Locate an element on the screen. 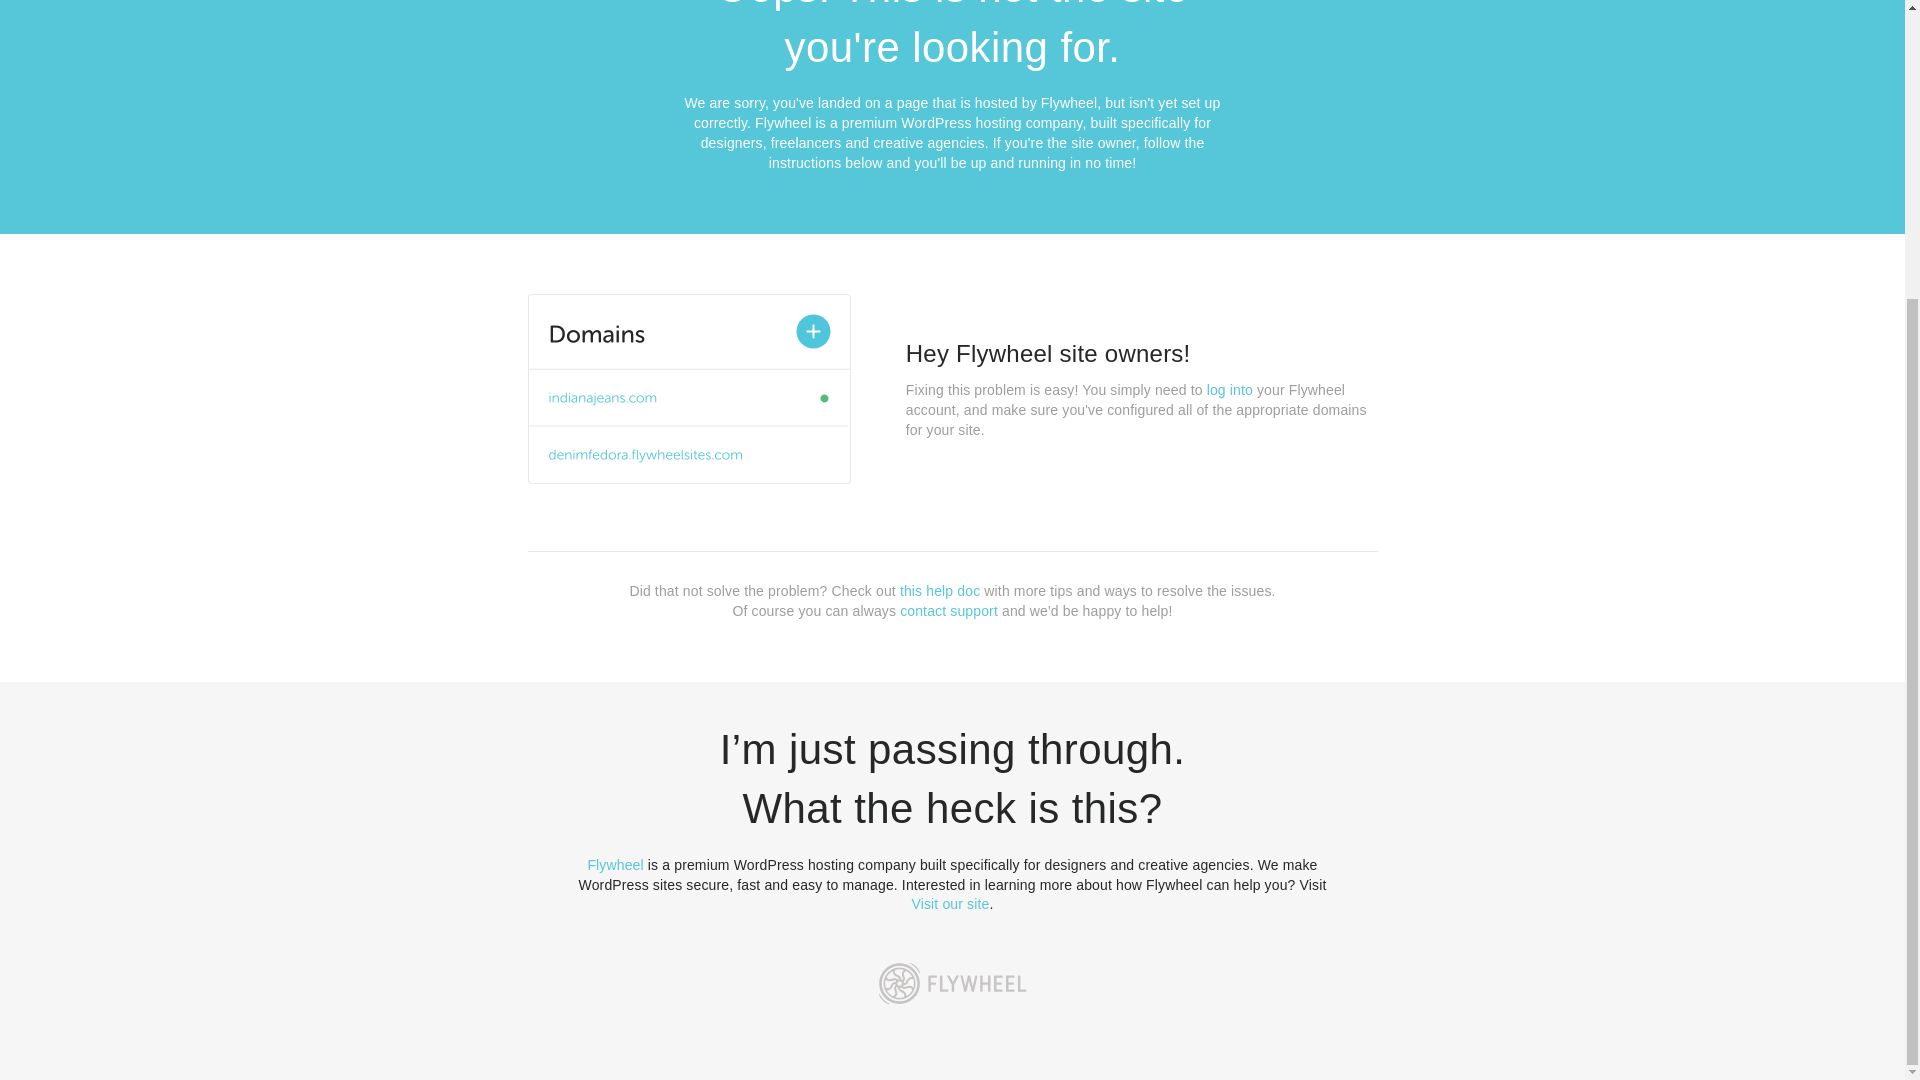 This screenshot has width=1920, height=1080. log into is located at coordinates (1230, 390).